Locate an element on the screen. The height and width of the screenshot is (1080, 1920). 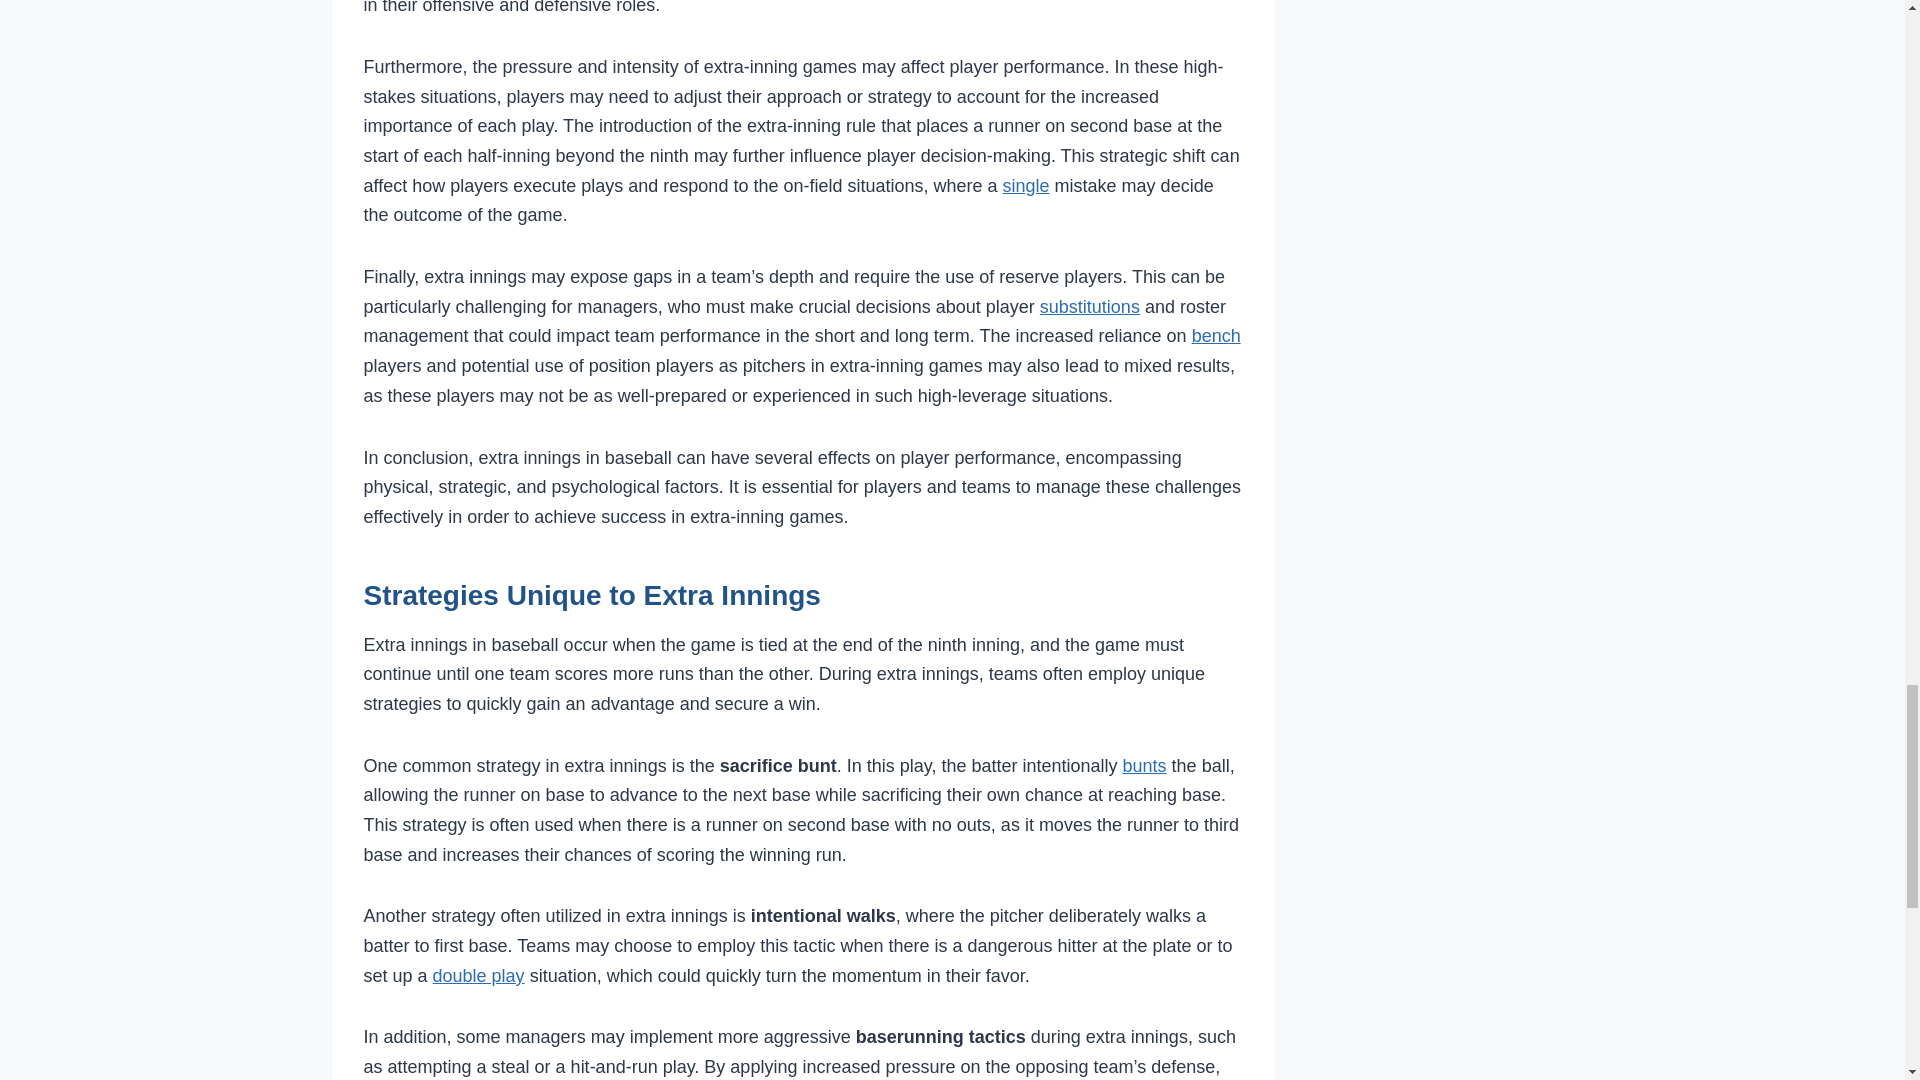
double play is located at coordinates (478, 976).